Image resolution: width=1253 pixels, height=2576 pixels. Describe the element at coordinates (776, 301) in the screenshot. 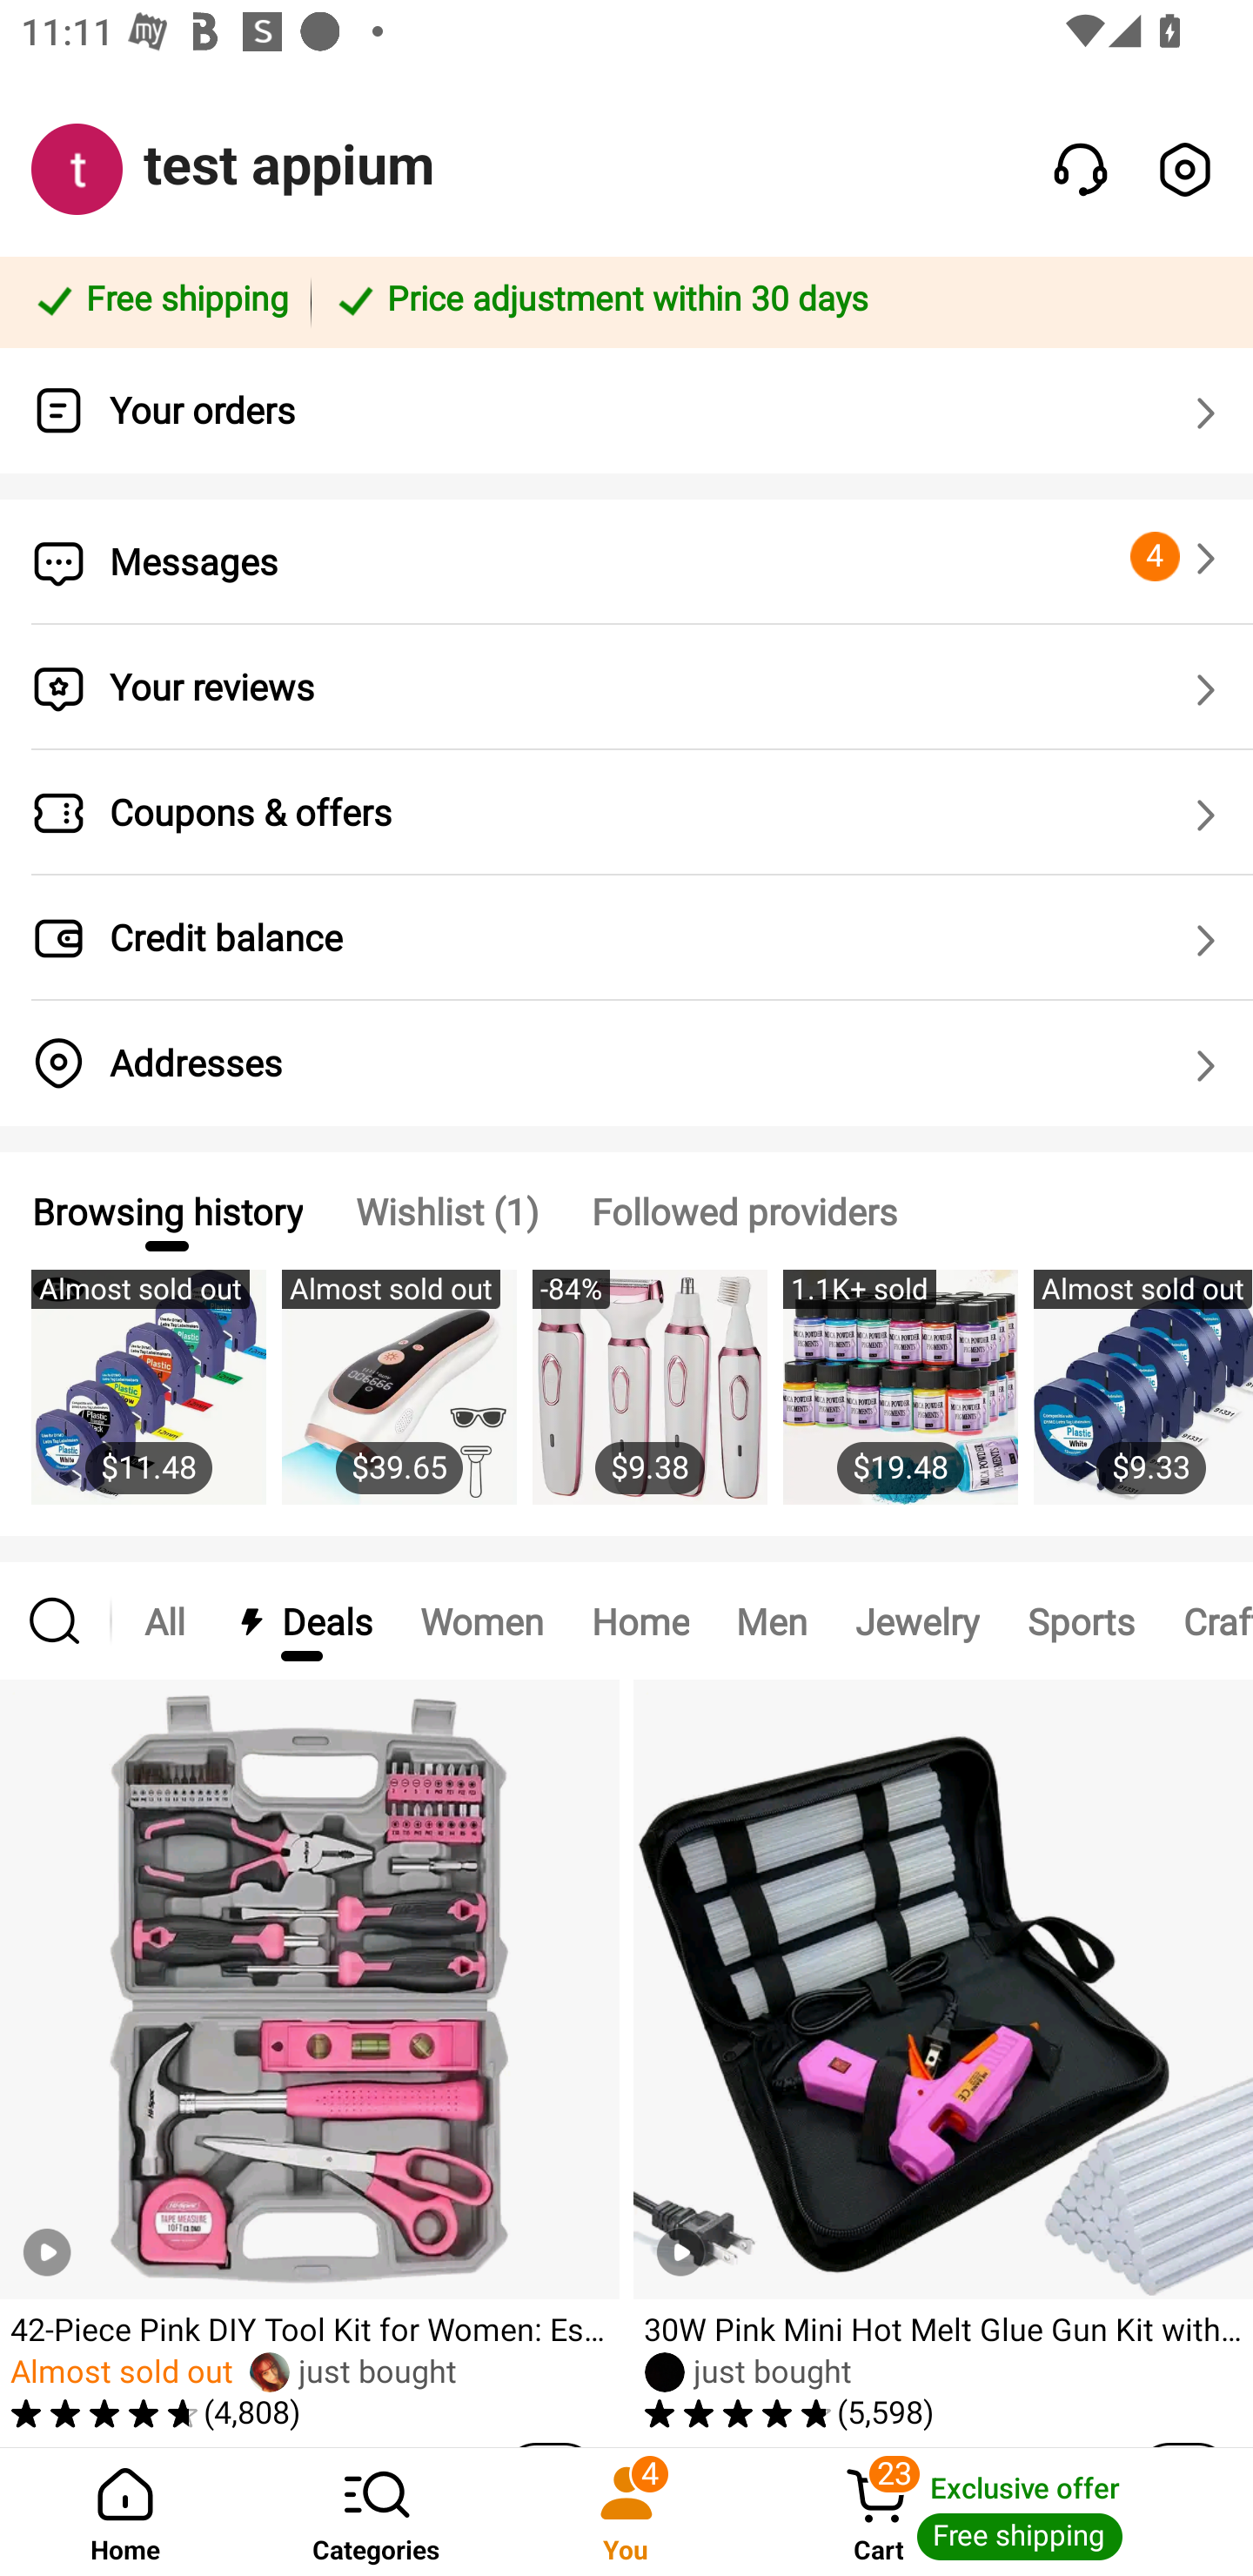

I see `Price adjustment within 30 days` at that location.